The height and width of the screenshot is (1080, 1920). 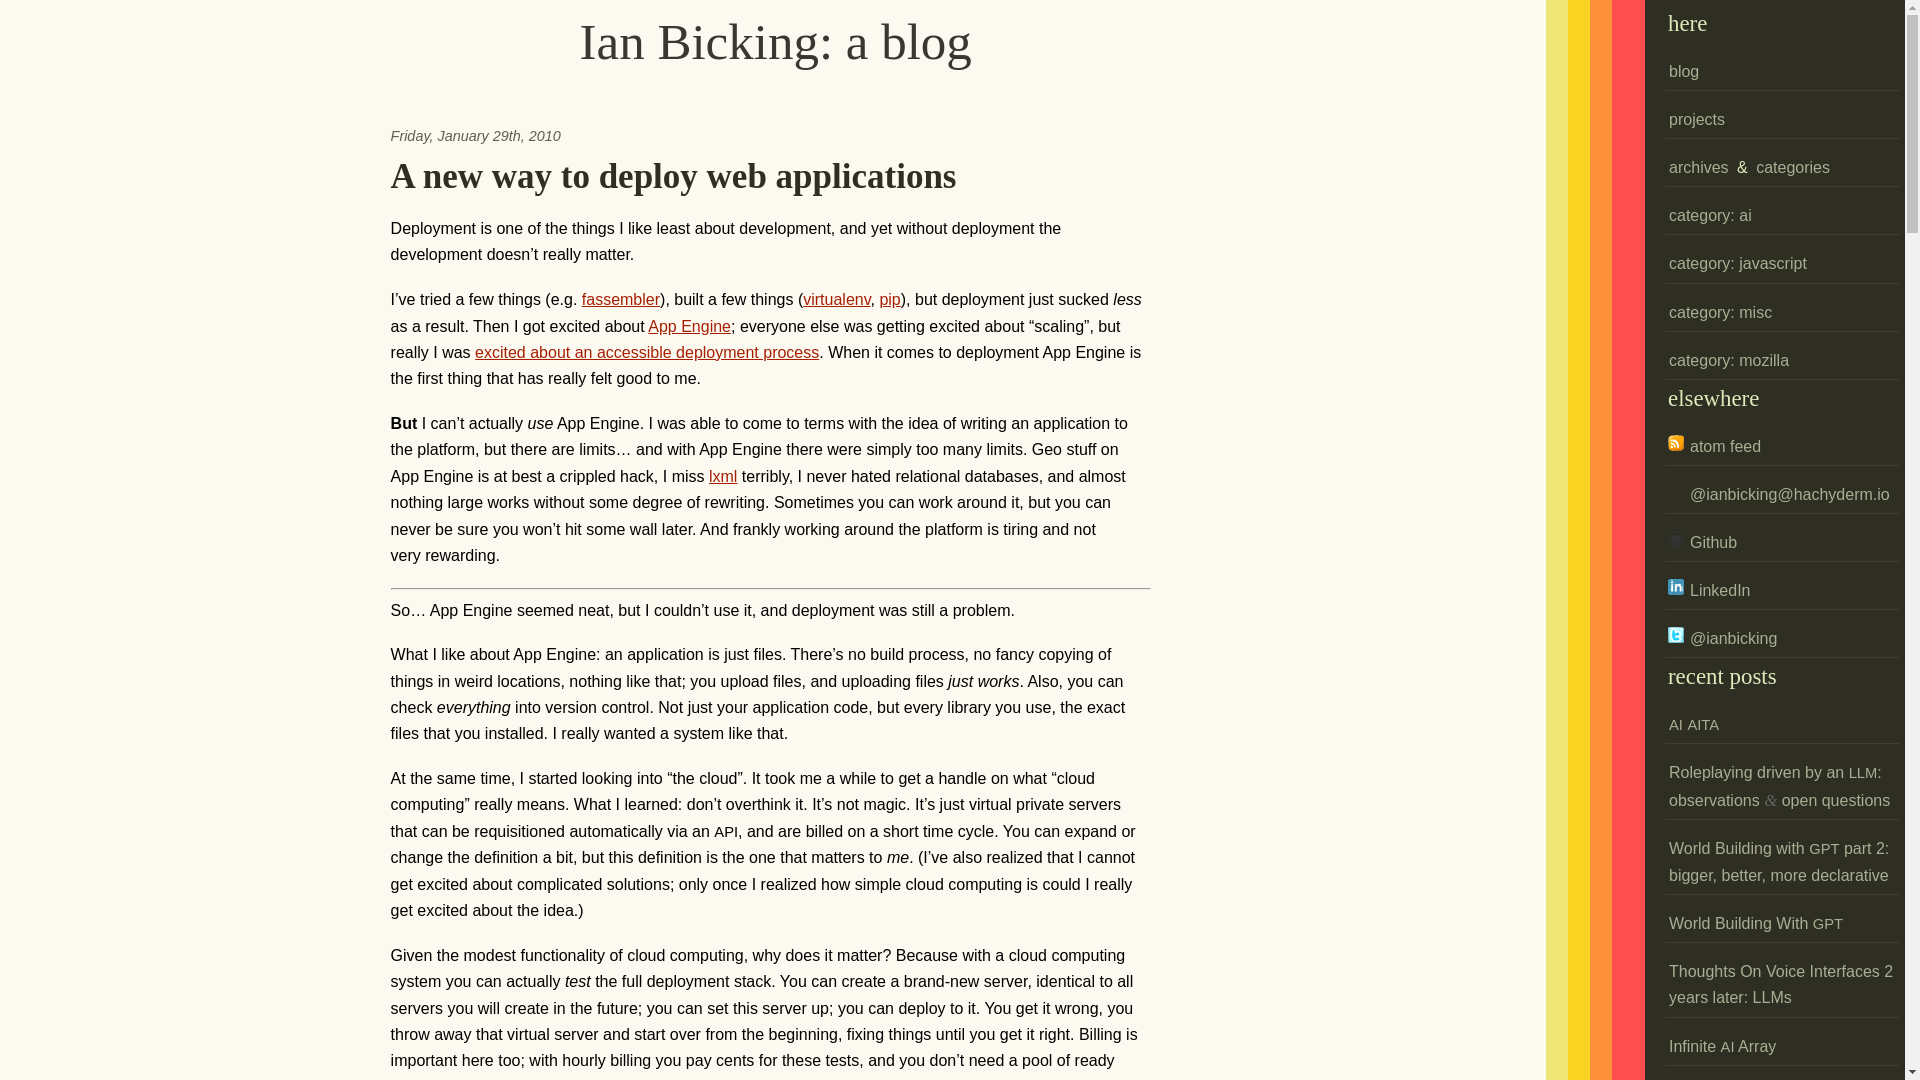 I want to click on atom feed, so click(x=1714, y=446).